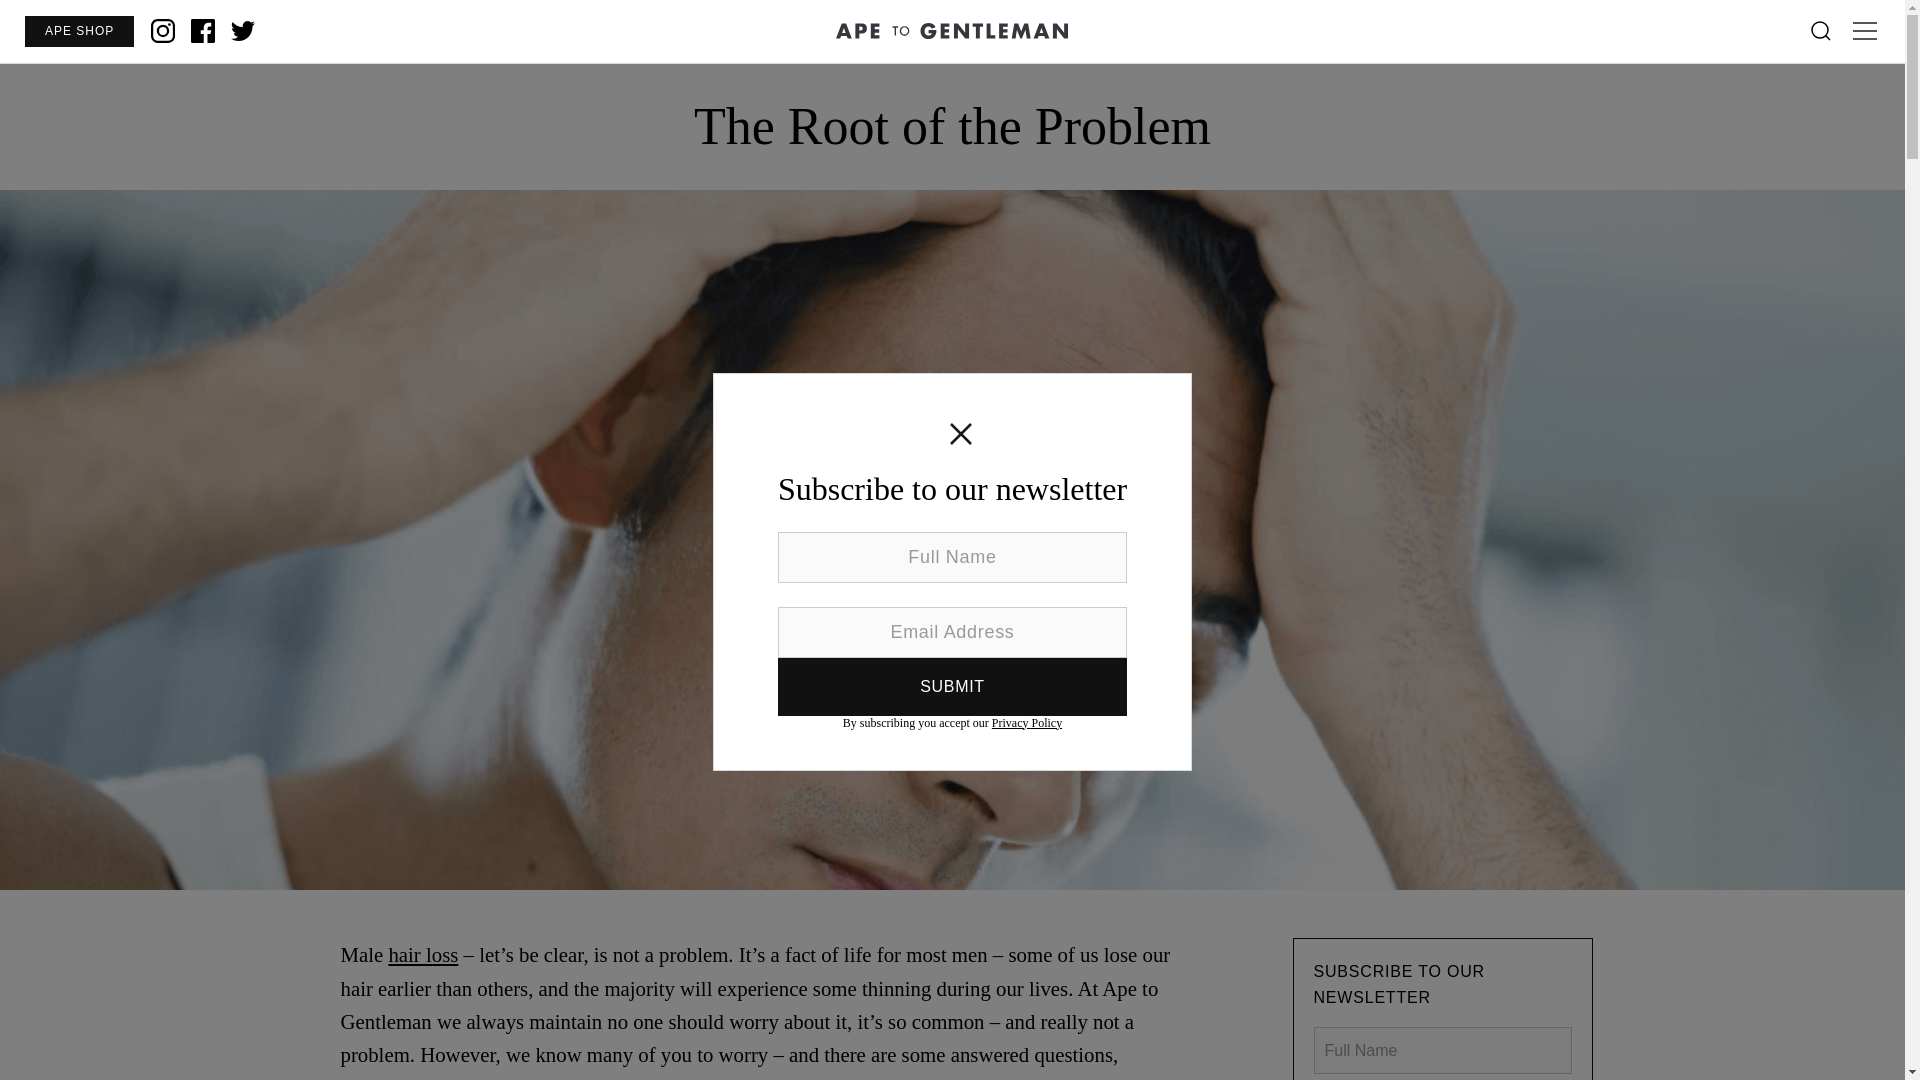  Describe the element at coordinates (1026, 723) in the screenshot. I see `Privacy Policy` at that location.